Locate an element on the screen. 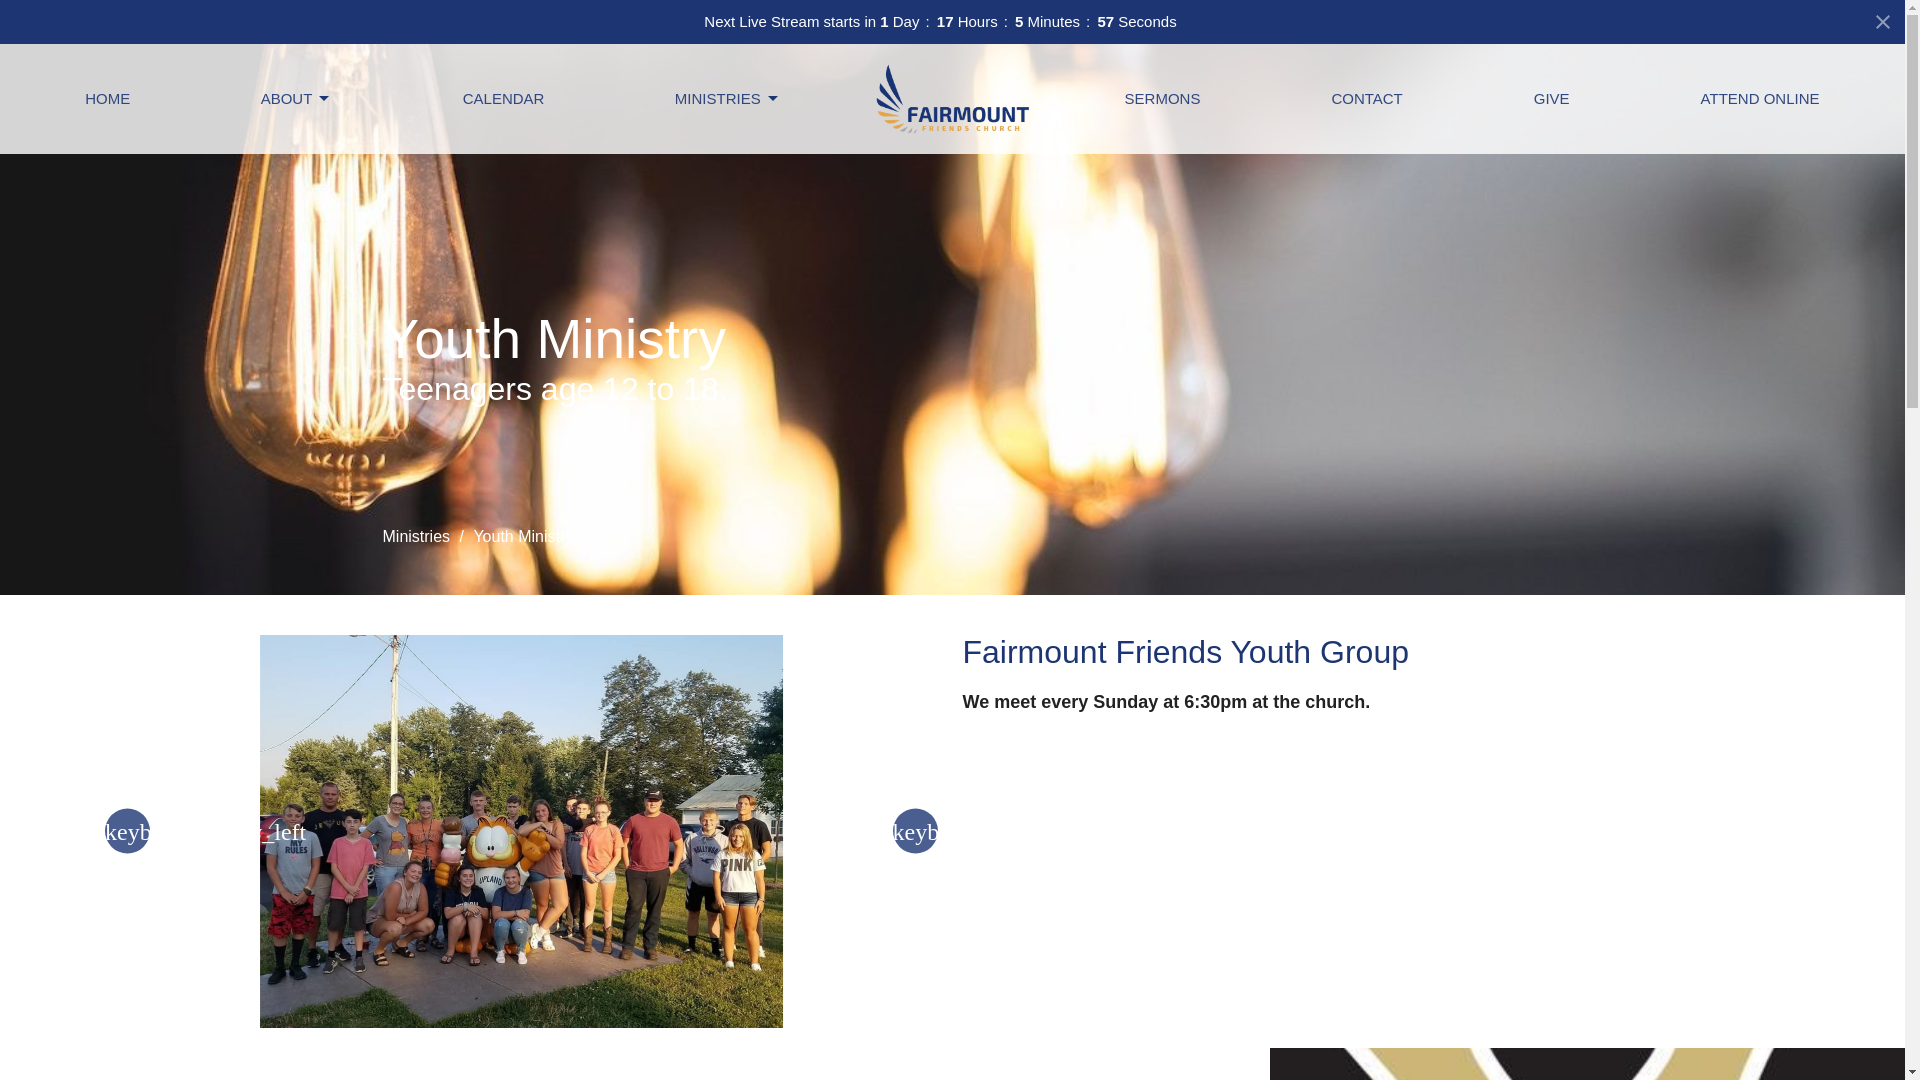  GIVE is located at coordinates (1552, 98).